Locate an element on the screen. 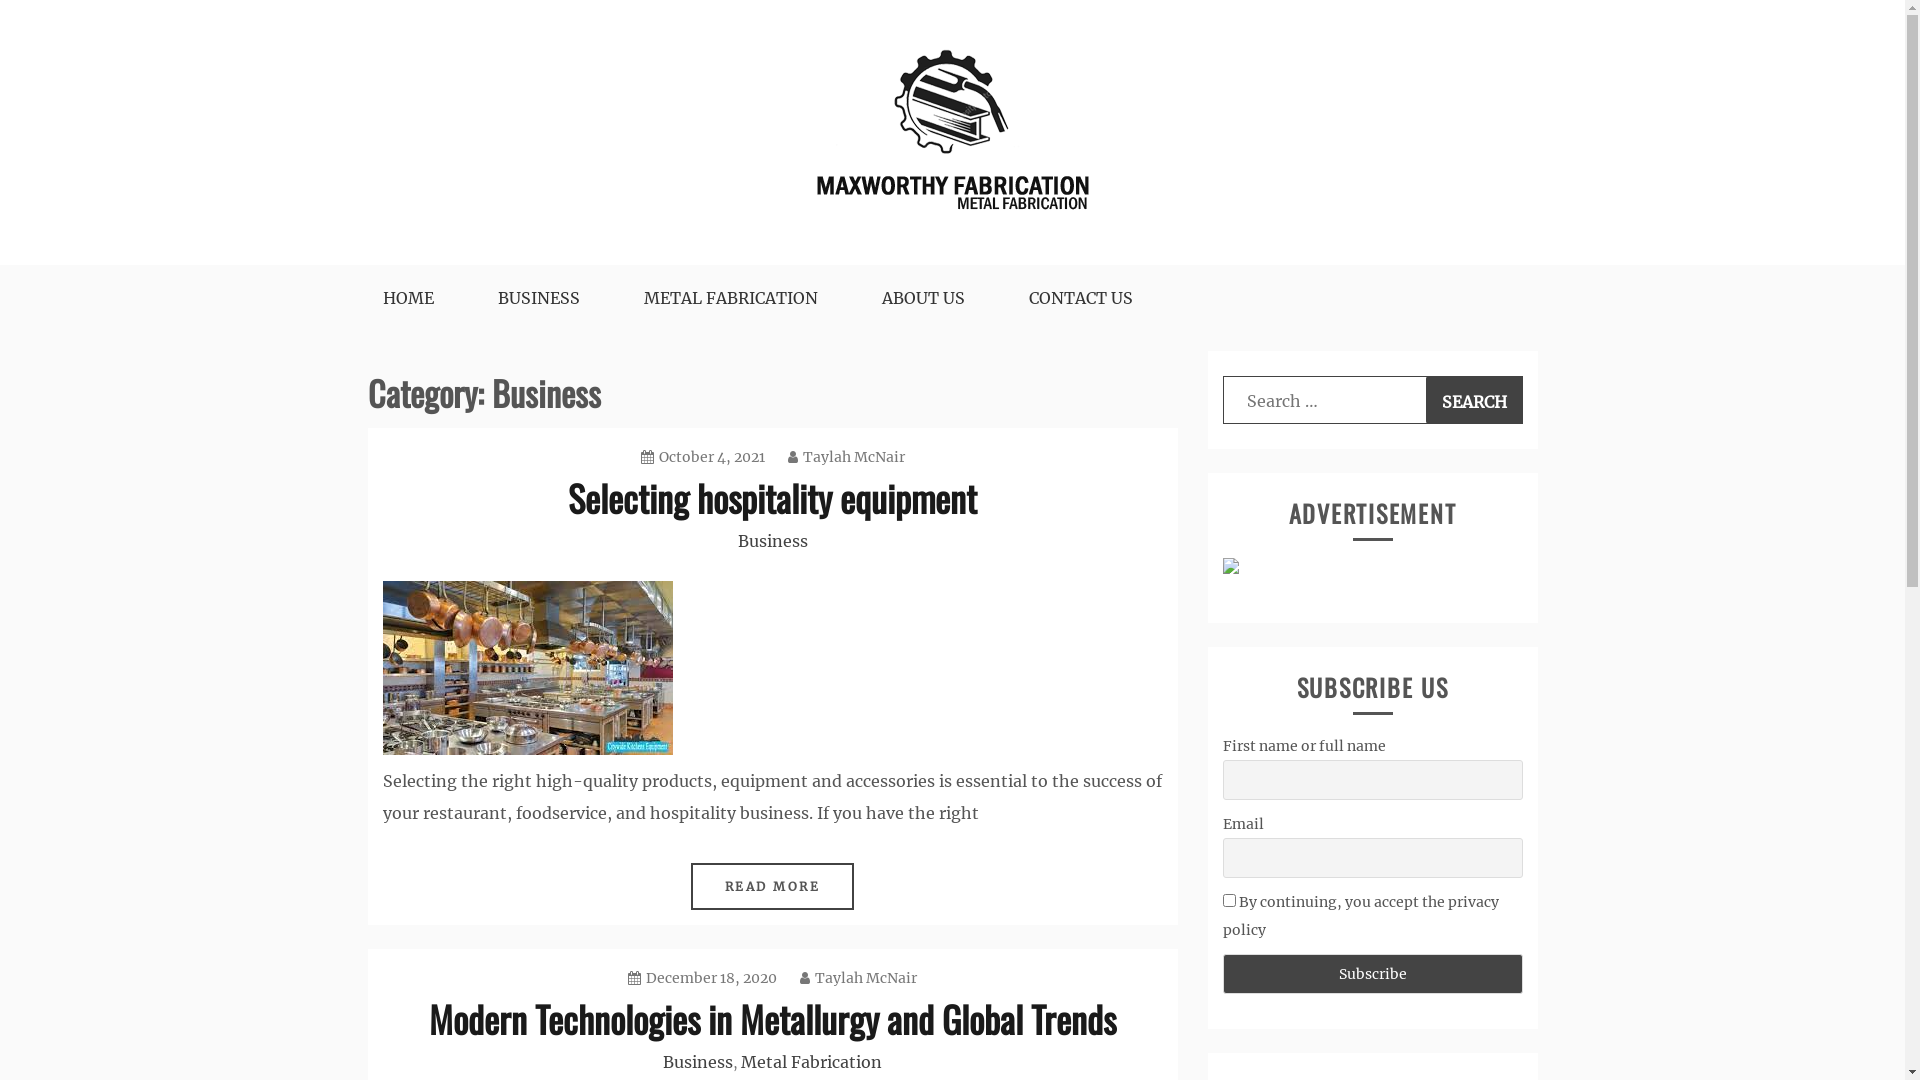 The image size is (1920, 1080). ABOUT US is located at coordinates (923, 298).